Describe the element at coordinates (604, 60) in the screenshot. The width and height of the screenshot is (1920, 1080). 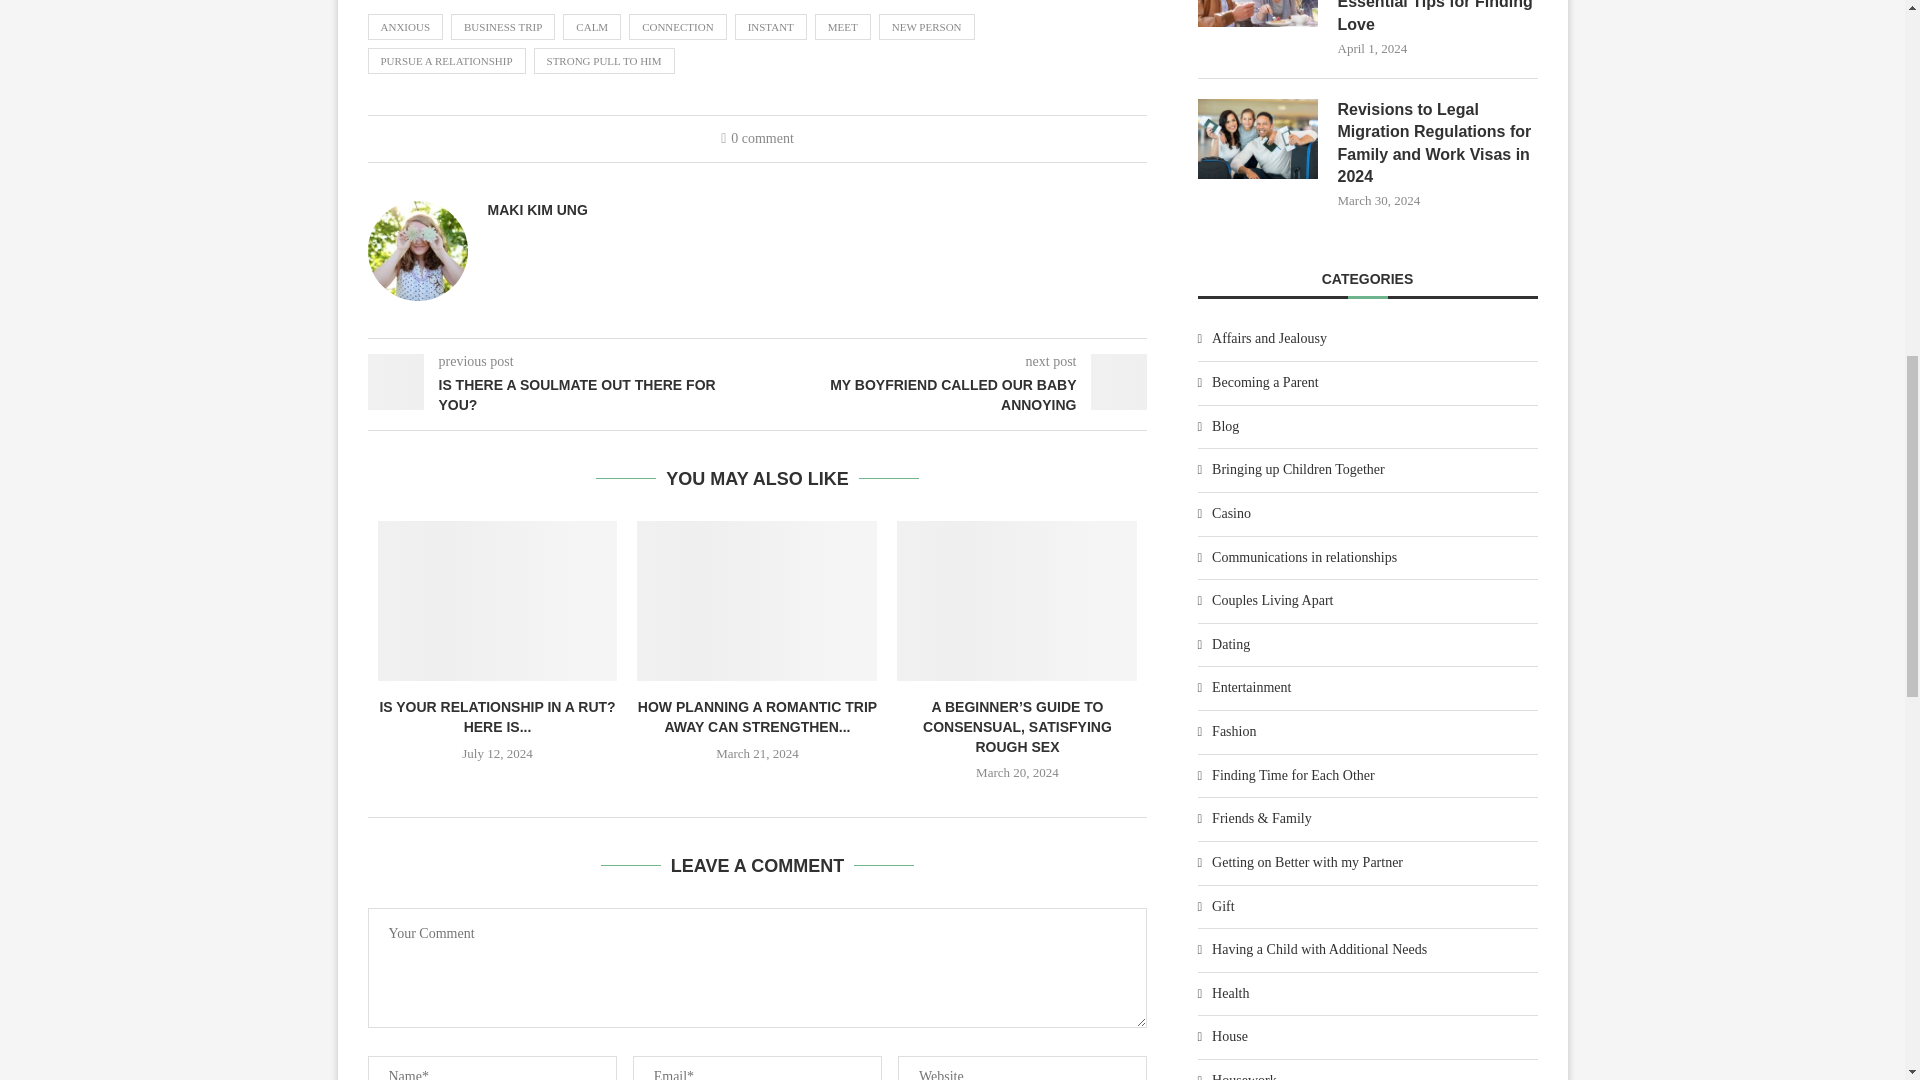
I see `STRONG PULL TO HIM` at that location.